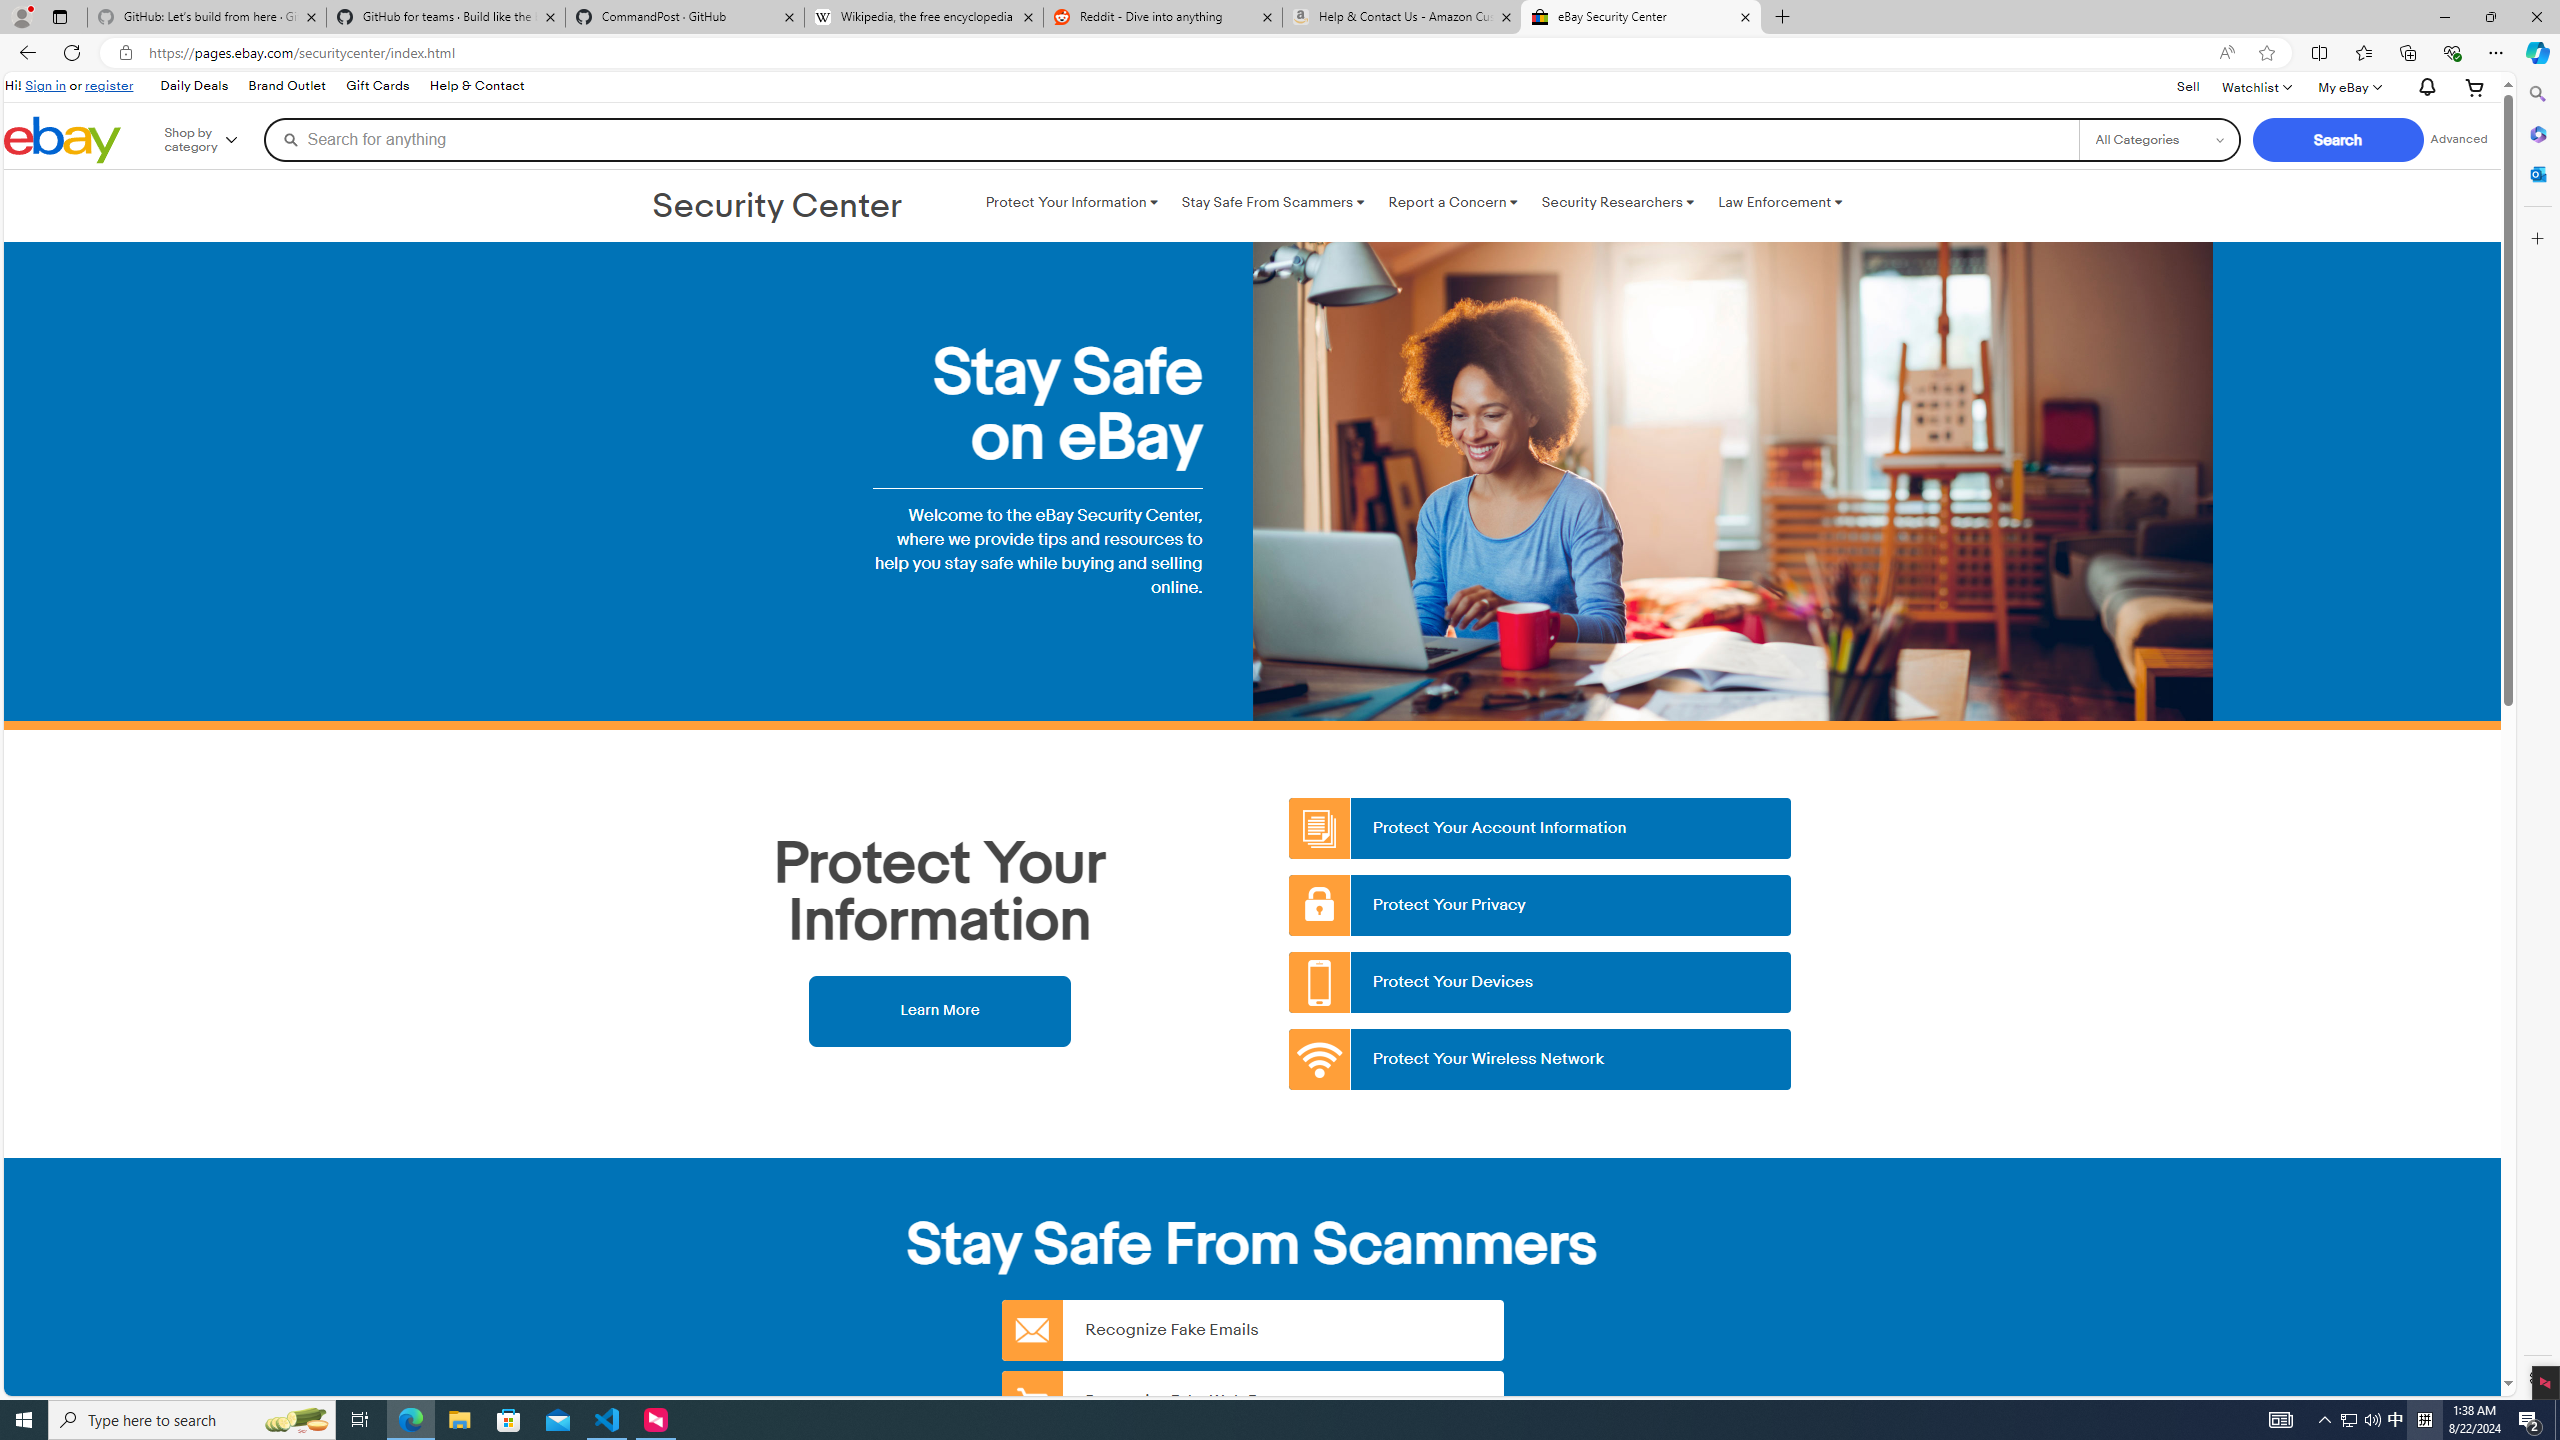 This screenshot has height=1440, width=2560. What do you see at coordinates (2536, 173) in the screenshot?
I see `Close Outlook pane` at bounding box center [2536, 173].